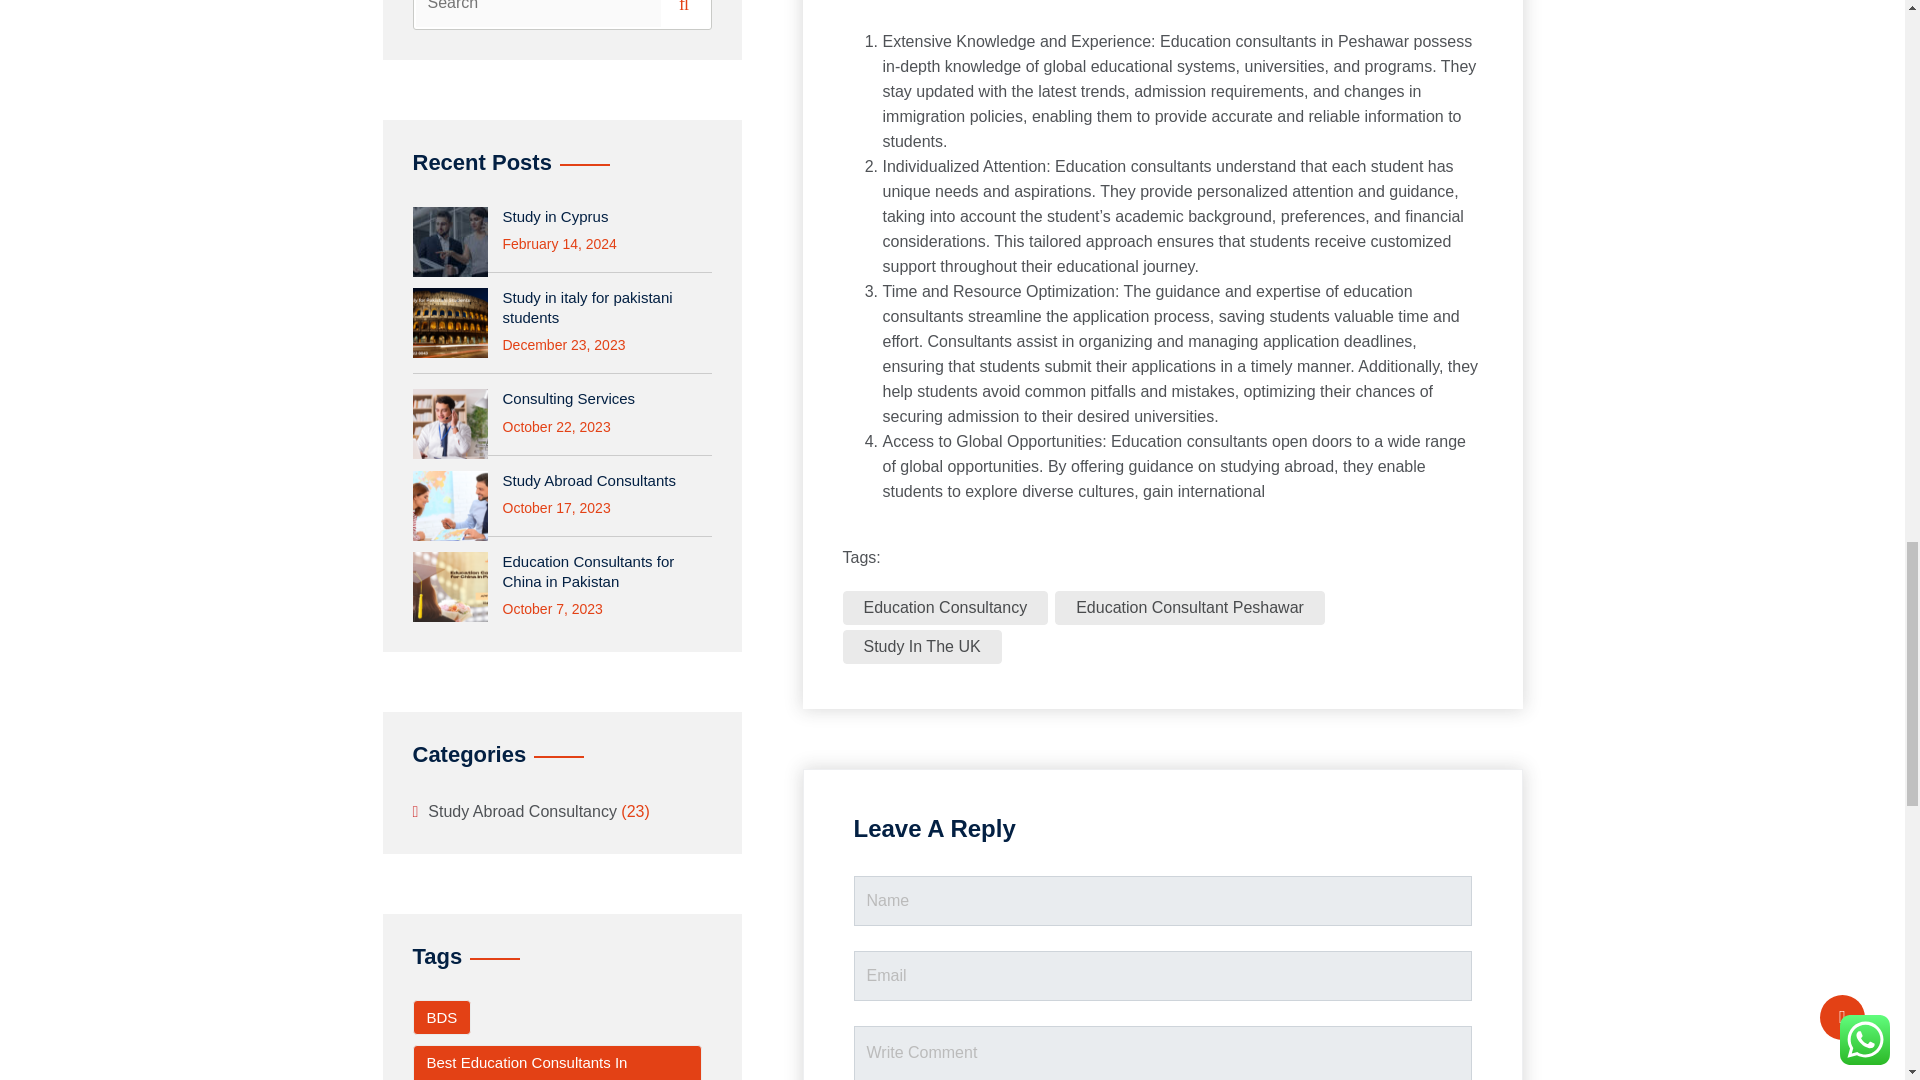 This screenshot has width=1920, height=1080. Describe the element at coordinates (921, 646) in the screenshot. I see `Study In The UK` at that location.